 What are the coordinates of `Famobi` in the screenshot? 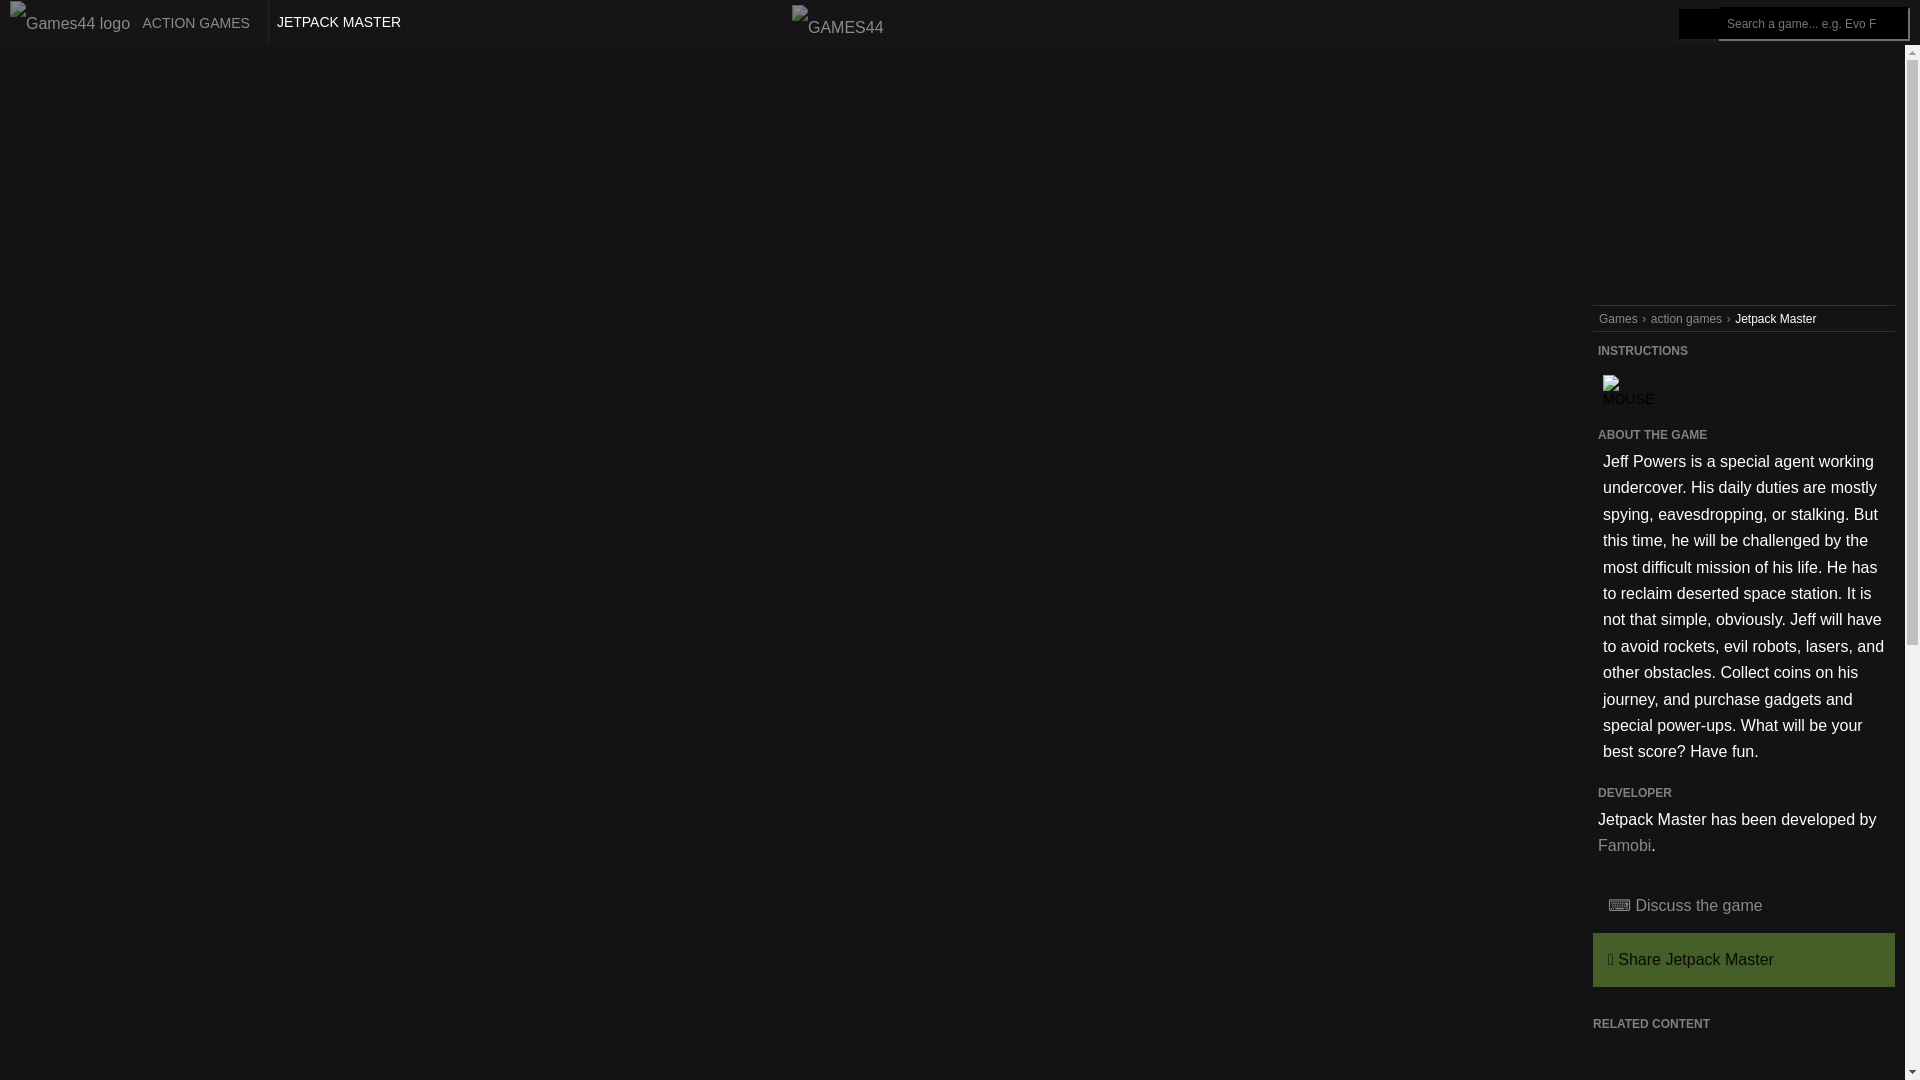 It's located at (1624, 846).